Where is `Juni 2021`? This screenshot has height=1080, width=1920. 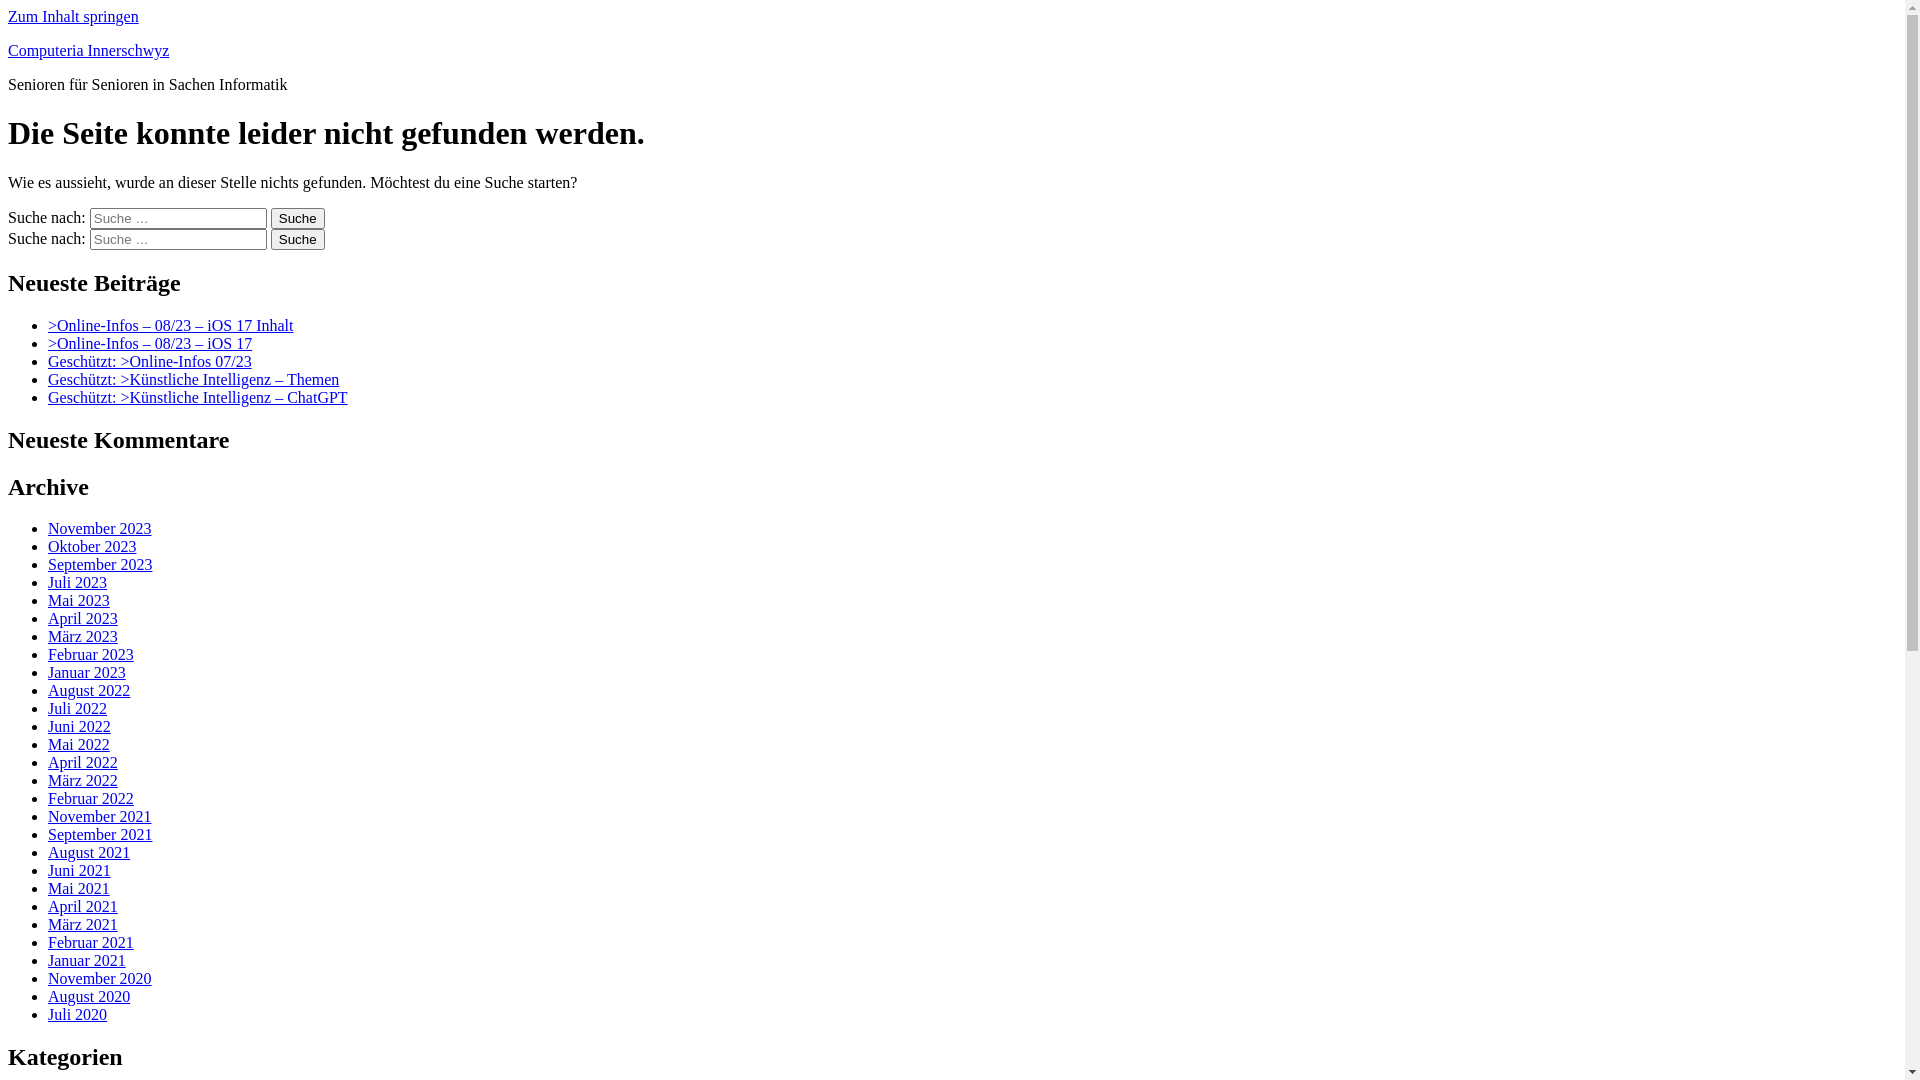
Juni 2021 is located at coordinates (80, 870).